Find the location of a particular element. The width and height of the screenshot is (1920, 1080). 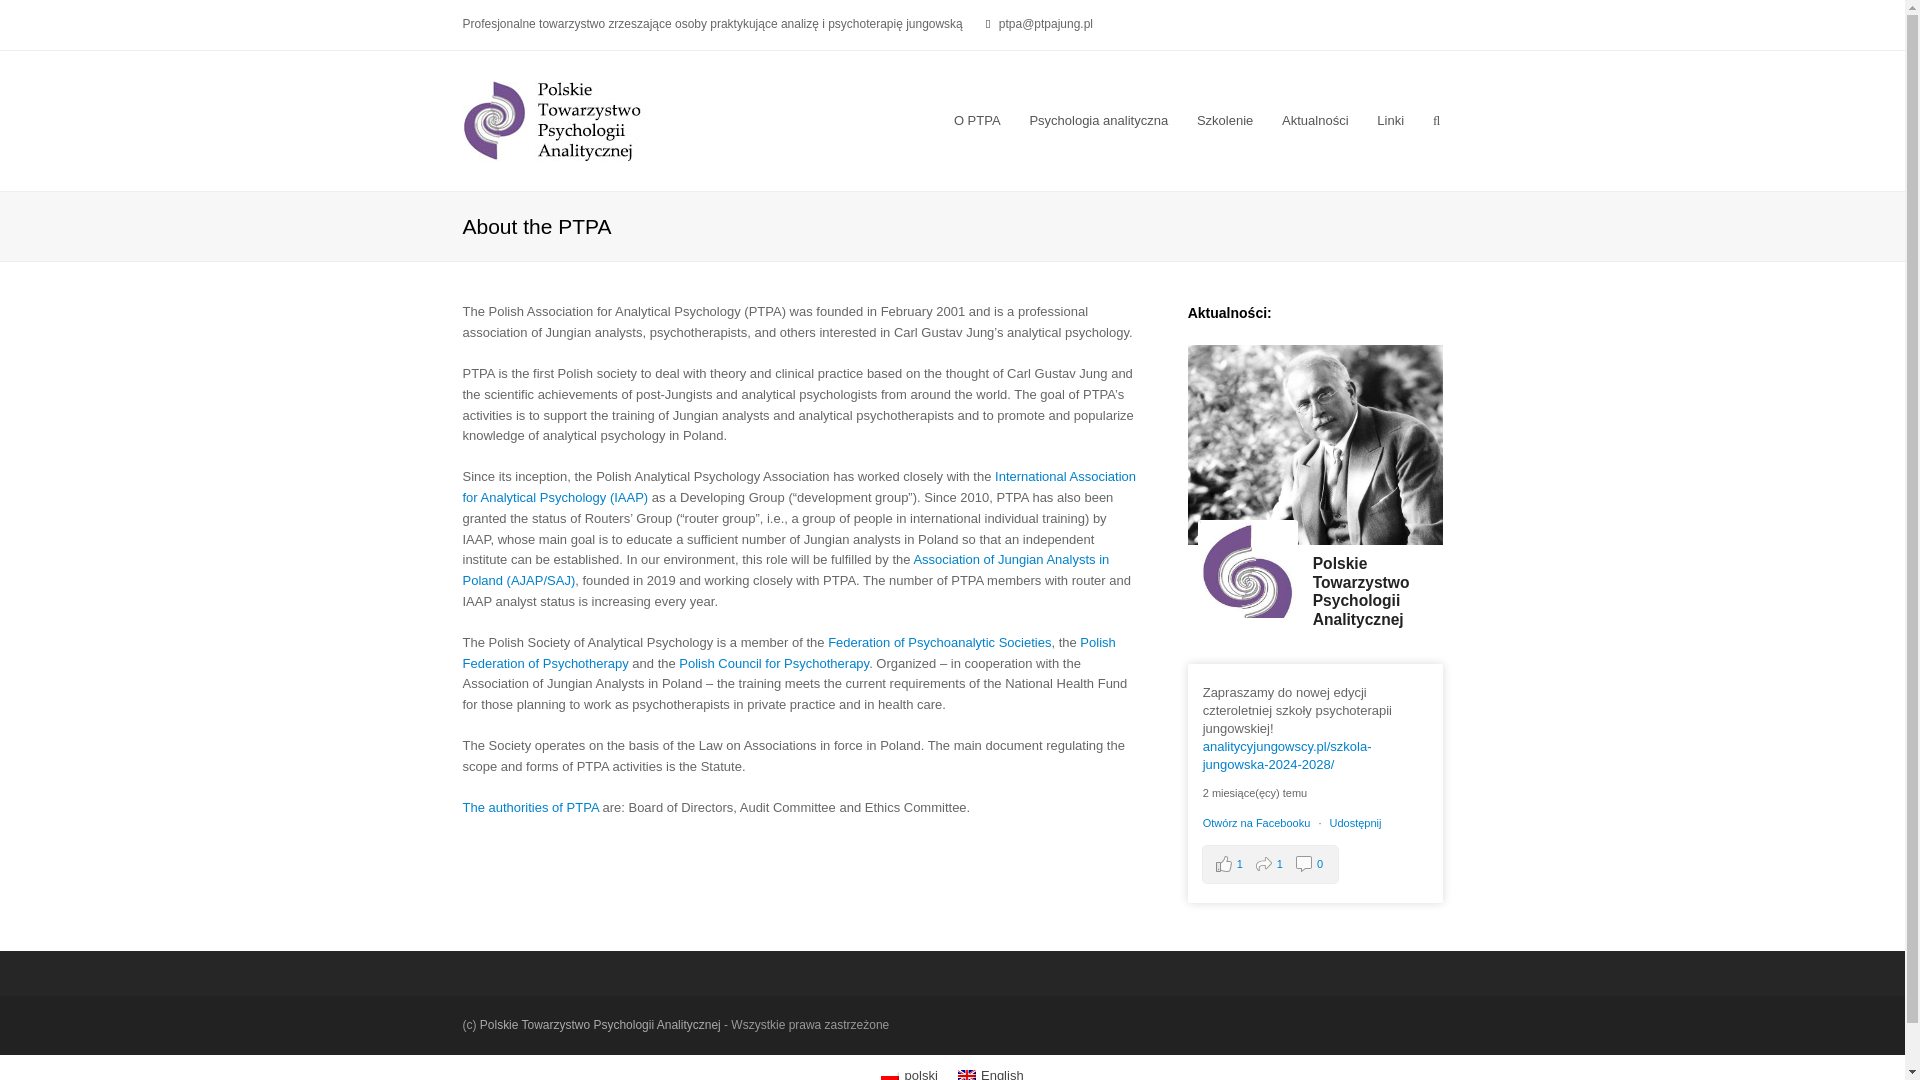

English is located at coordinates (966, 1075).